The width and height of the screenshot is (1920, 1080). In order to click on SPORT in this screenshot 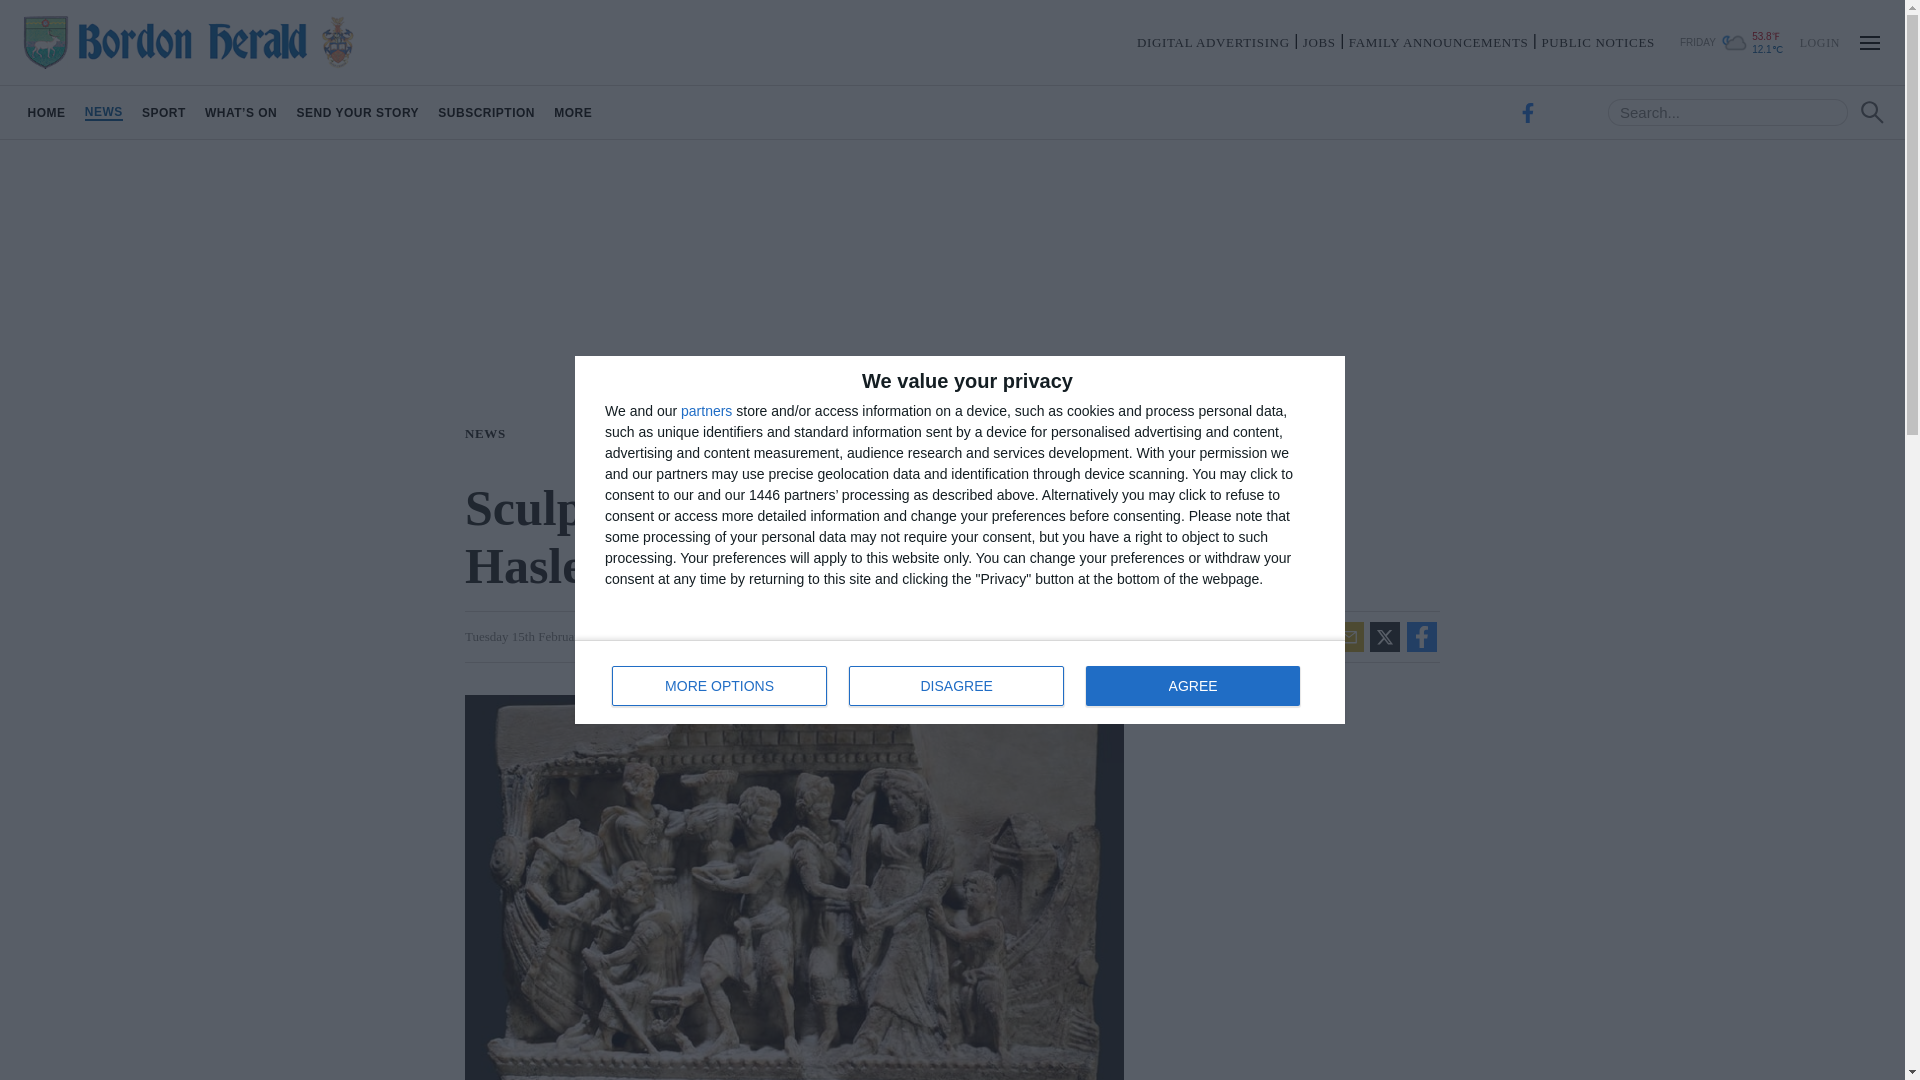, I will do `click(1192, 686)`.